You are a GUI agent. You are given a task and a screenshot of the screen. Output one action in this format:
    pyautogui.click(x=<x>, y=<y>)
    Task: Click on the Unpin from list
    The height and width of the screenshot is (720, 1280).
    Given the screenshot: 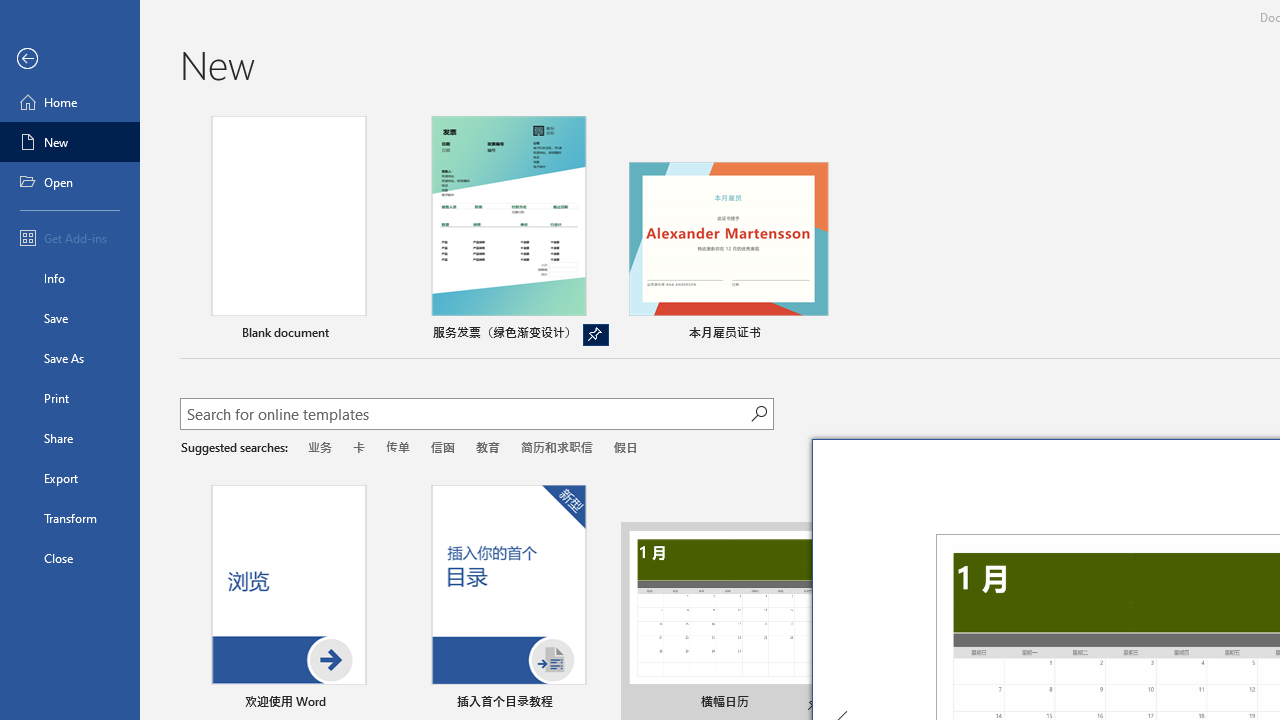 What is the action you would take?
    pyautogui.click(x=596, y=335)
    